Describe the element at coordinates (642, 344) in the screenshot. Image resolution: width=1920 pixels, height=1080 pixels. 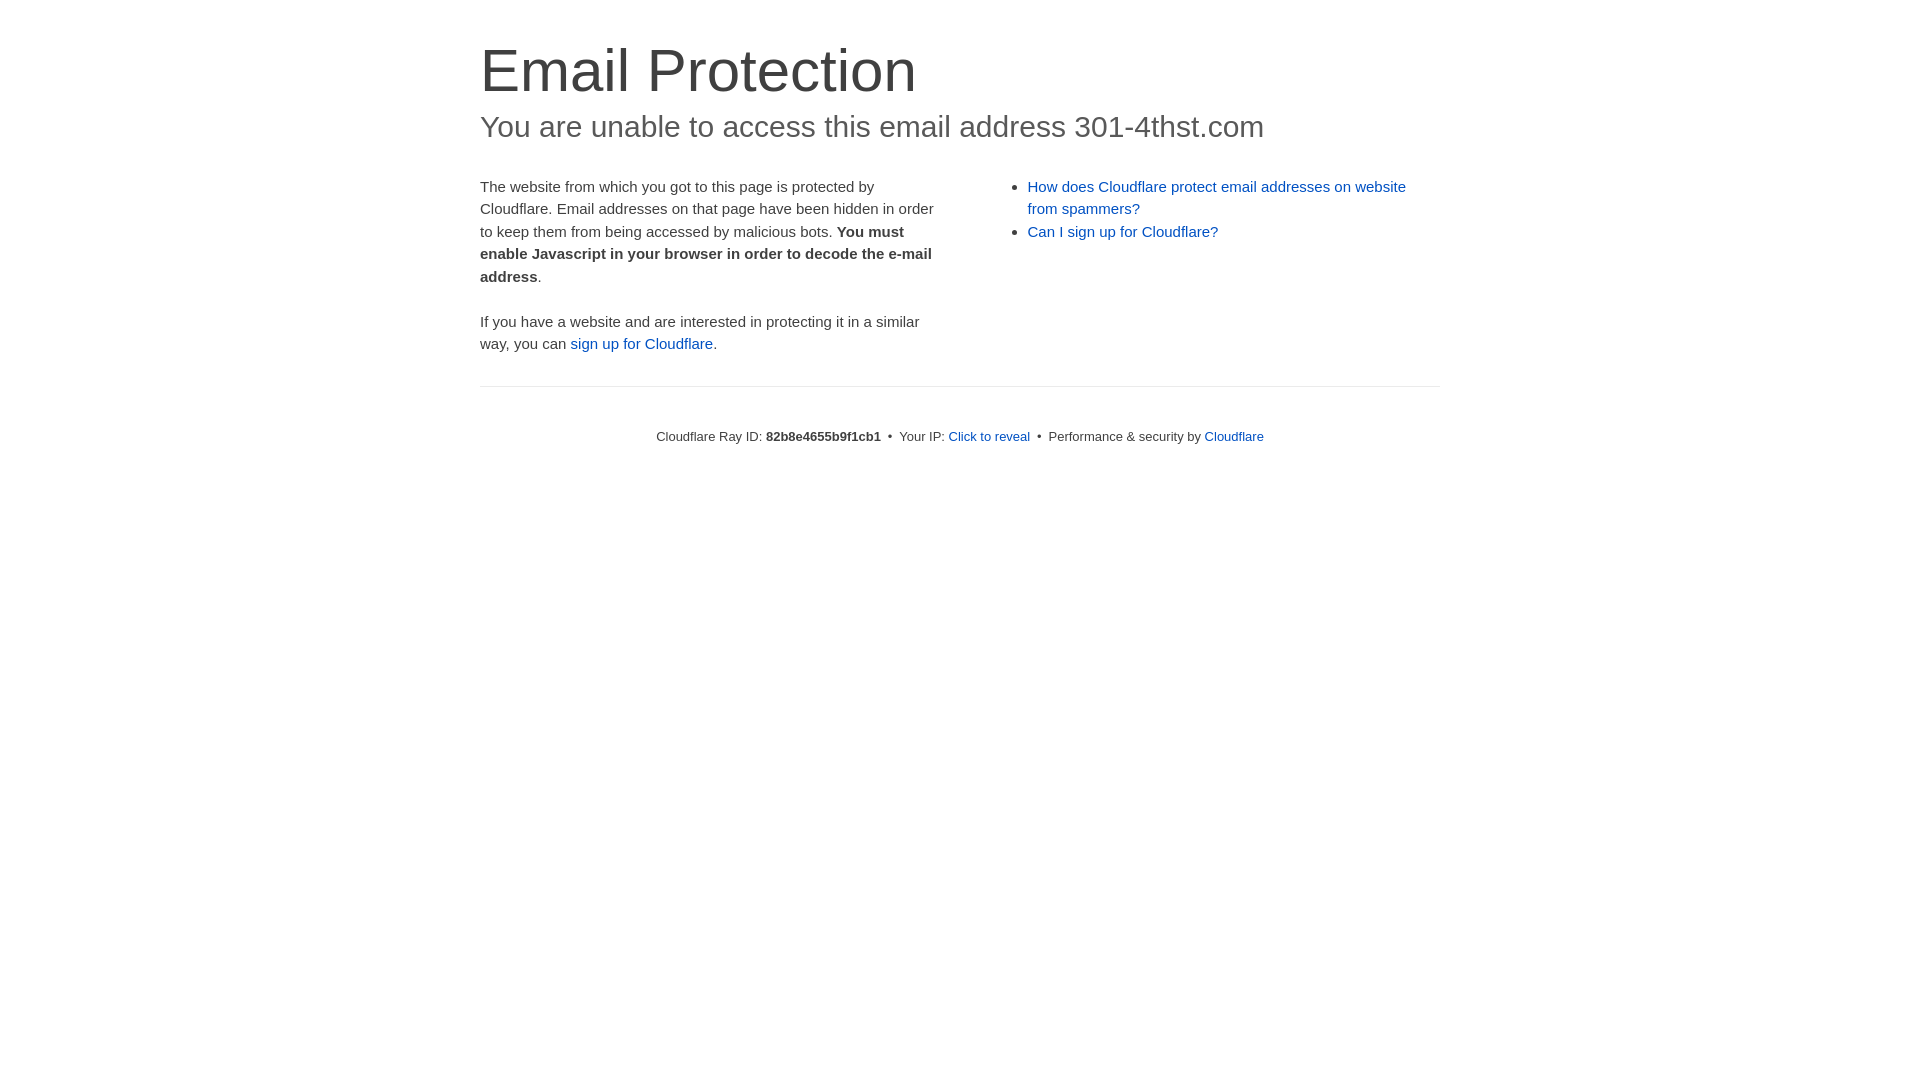
I see `sign up for Cloudflare` at that location.